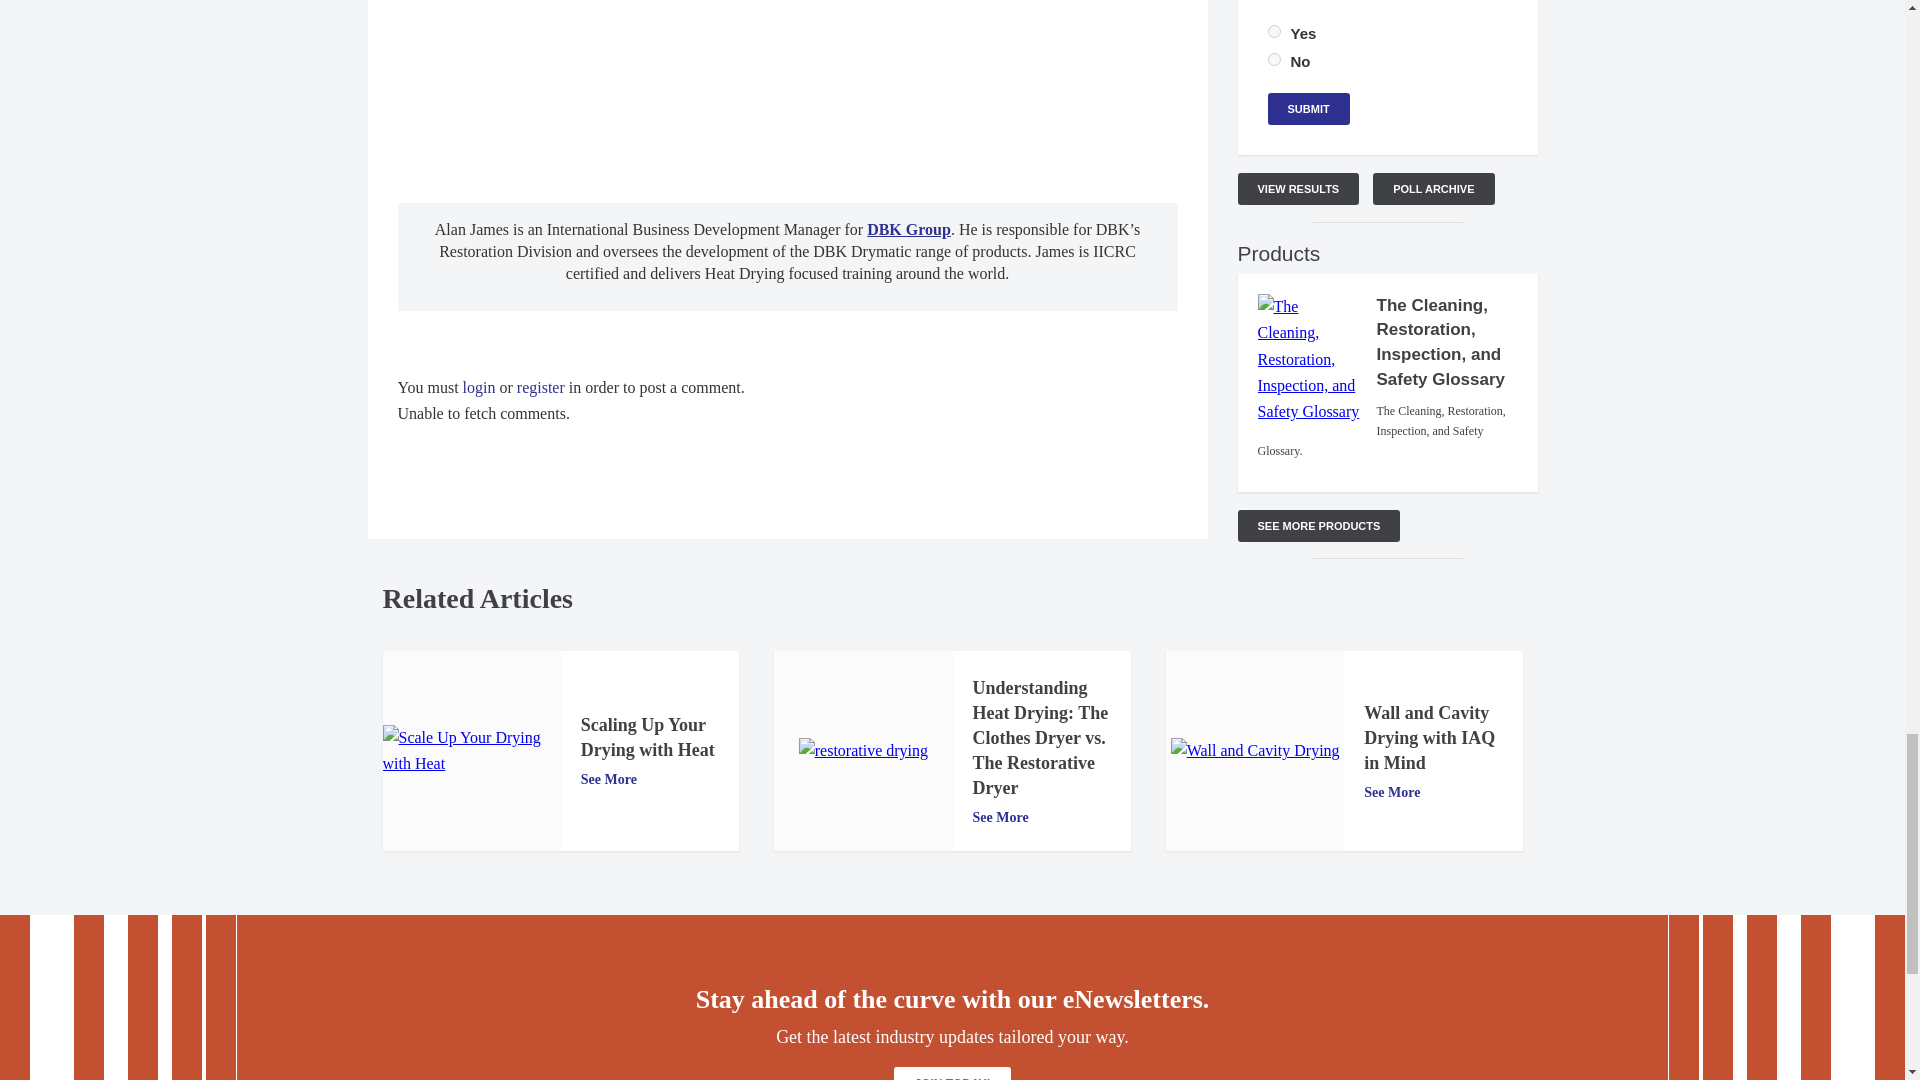 This screenshot has width=1920, height=1080. What do you see at coordinates (471, 750) in the screenshot?
I see `Scale Up Your Drying with Heat` at bounding box center [471, 750].